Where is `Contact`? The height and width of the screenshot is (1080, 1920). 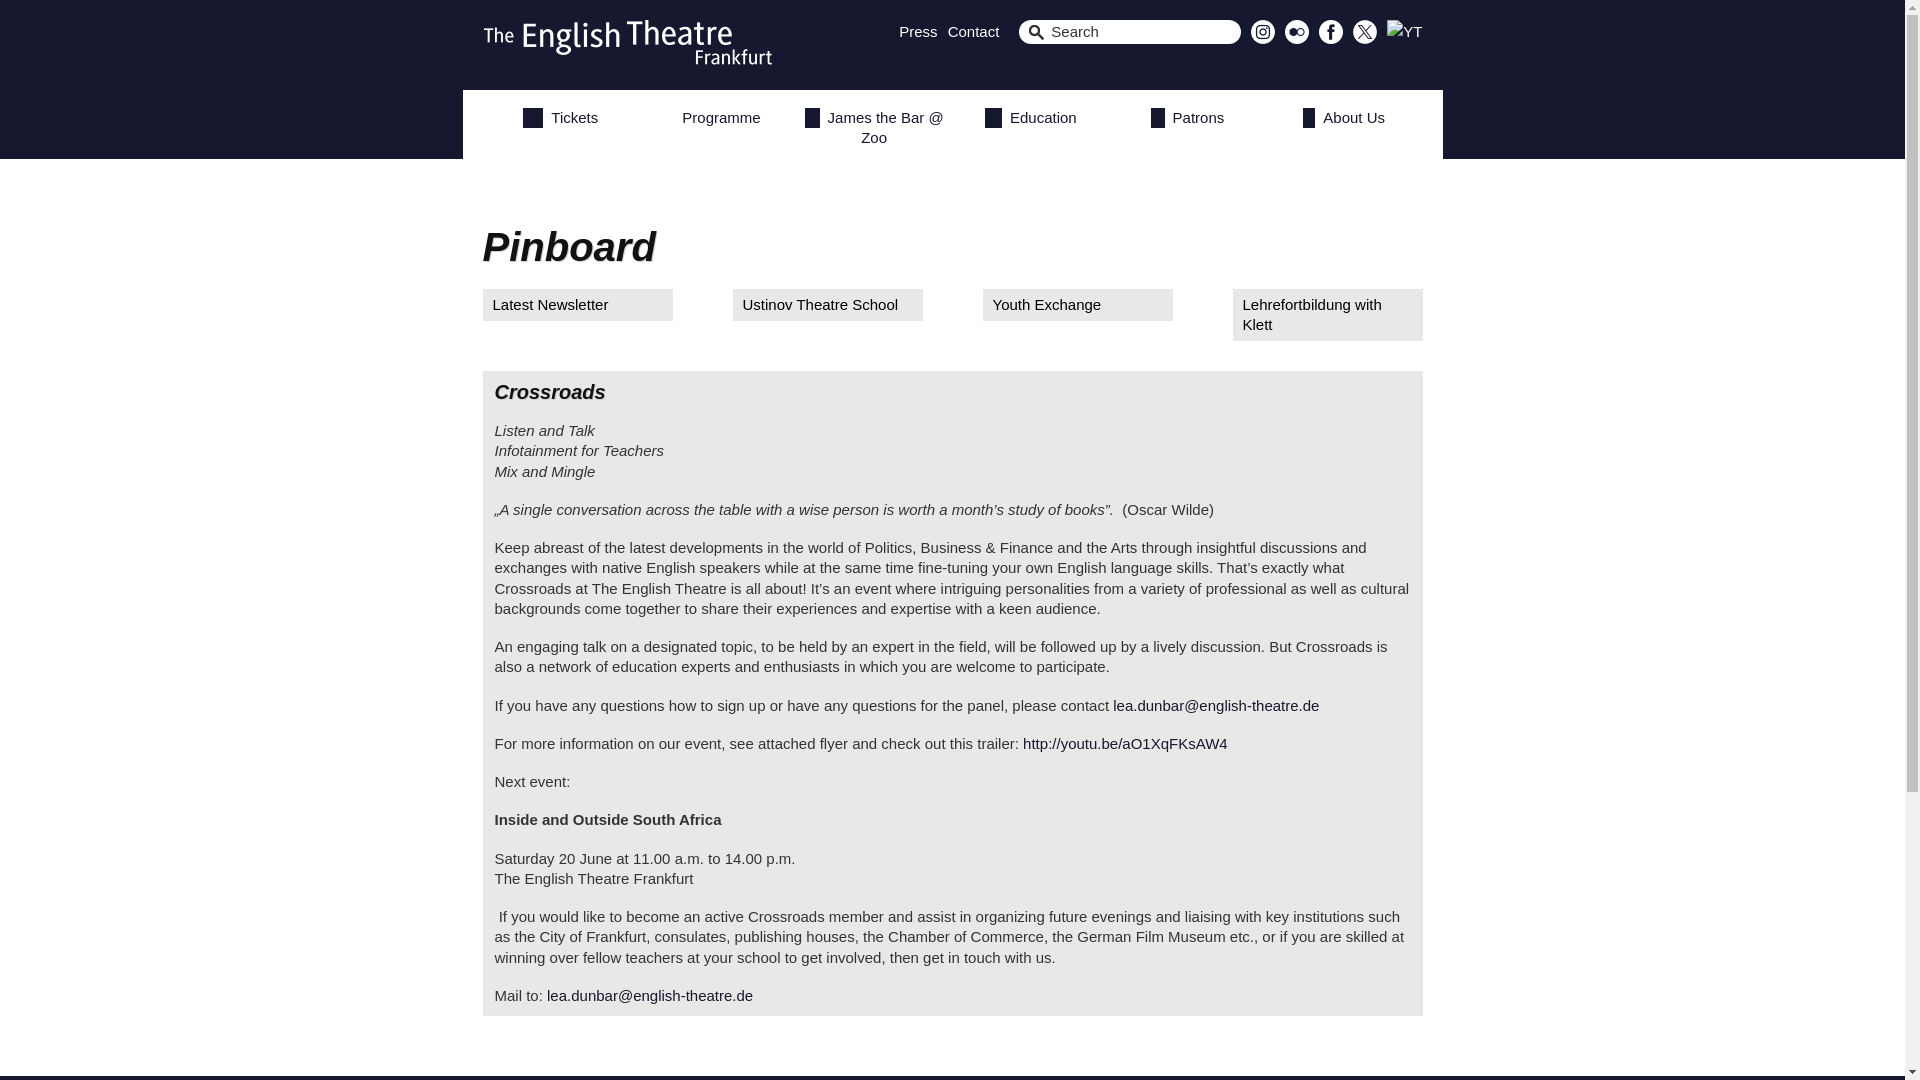
Contact is located at coordinates (974, 30).